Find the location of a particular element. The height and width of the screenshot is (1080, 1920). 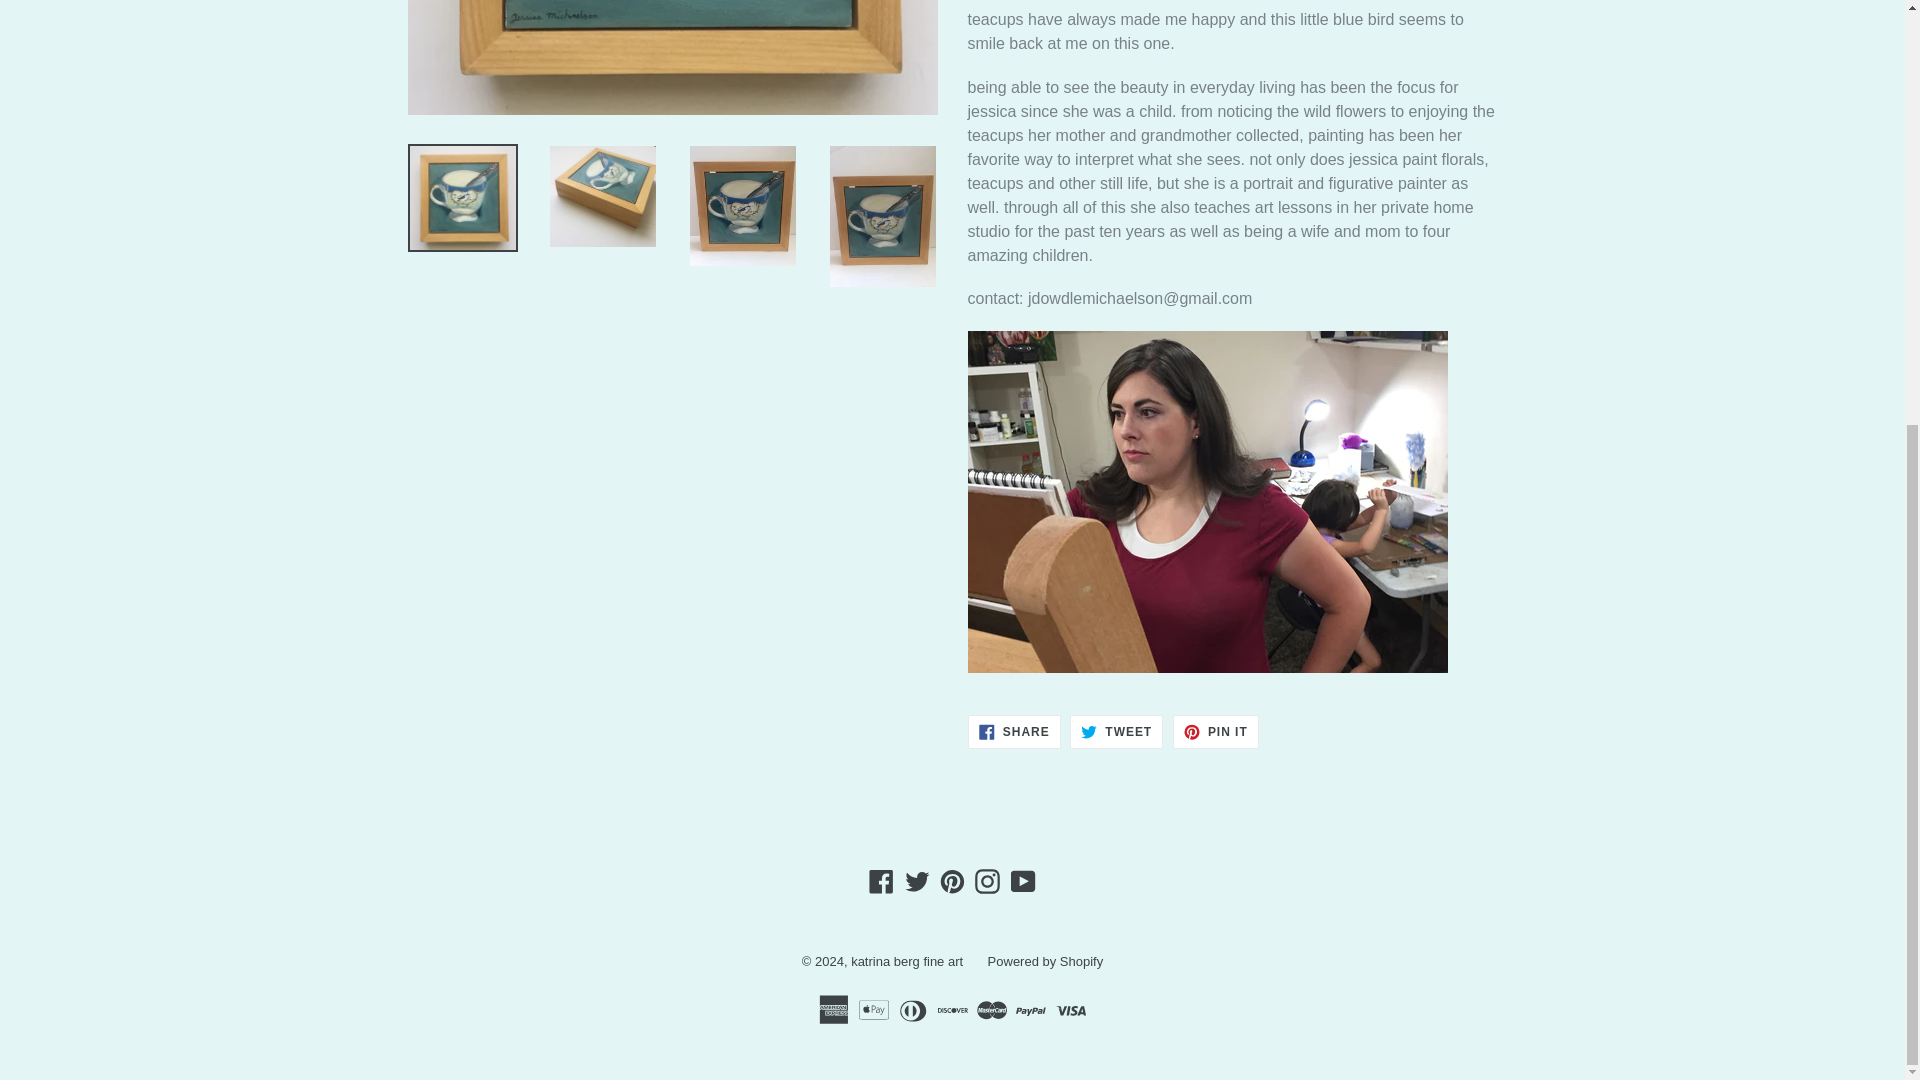

Share on Facebook is located at coordinates (1014, 732).